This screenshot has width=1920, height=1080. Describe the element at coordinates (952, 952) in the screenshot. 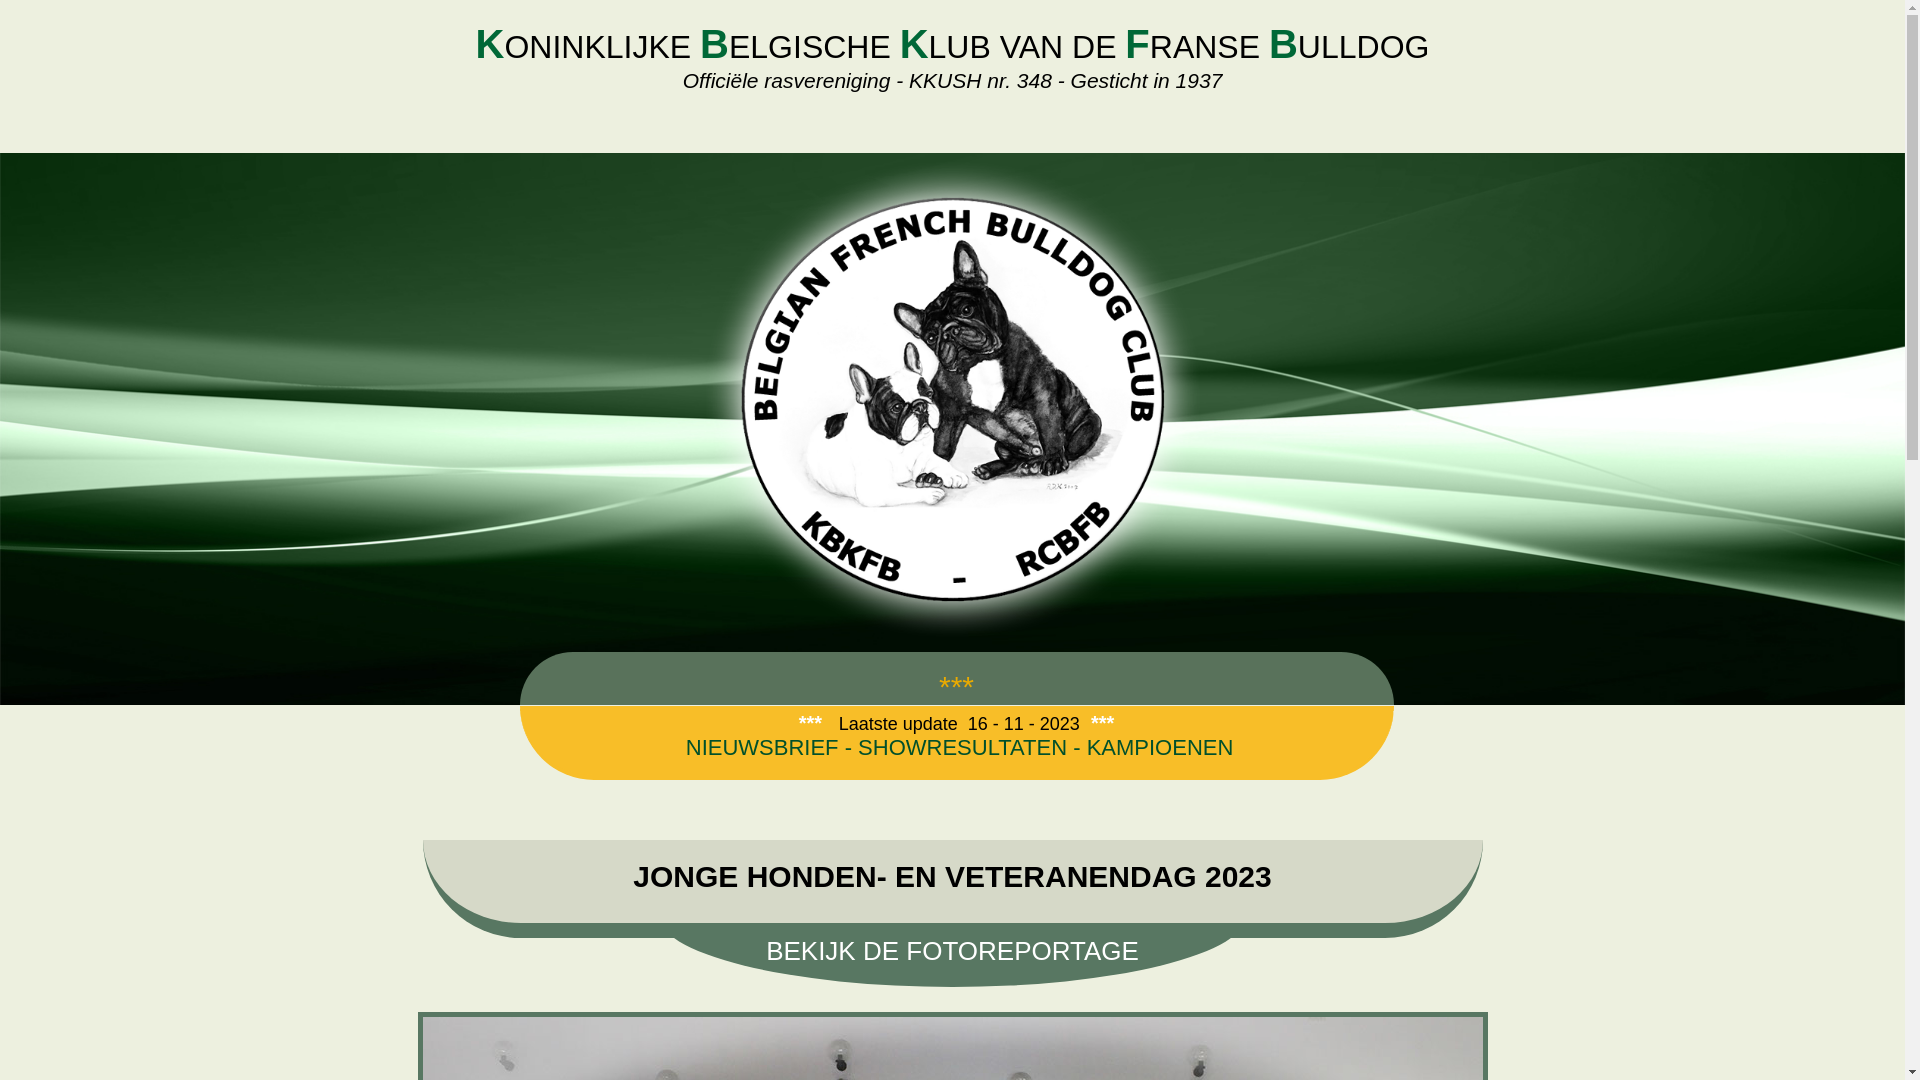

I see `BEKIJK DE FOTOREPORTAGE` at that location.